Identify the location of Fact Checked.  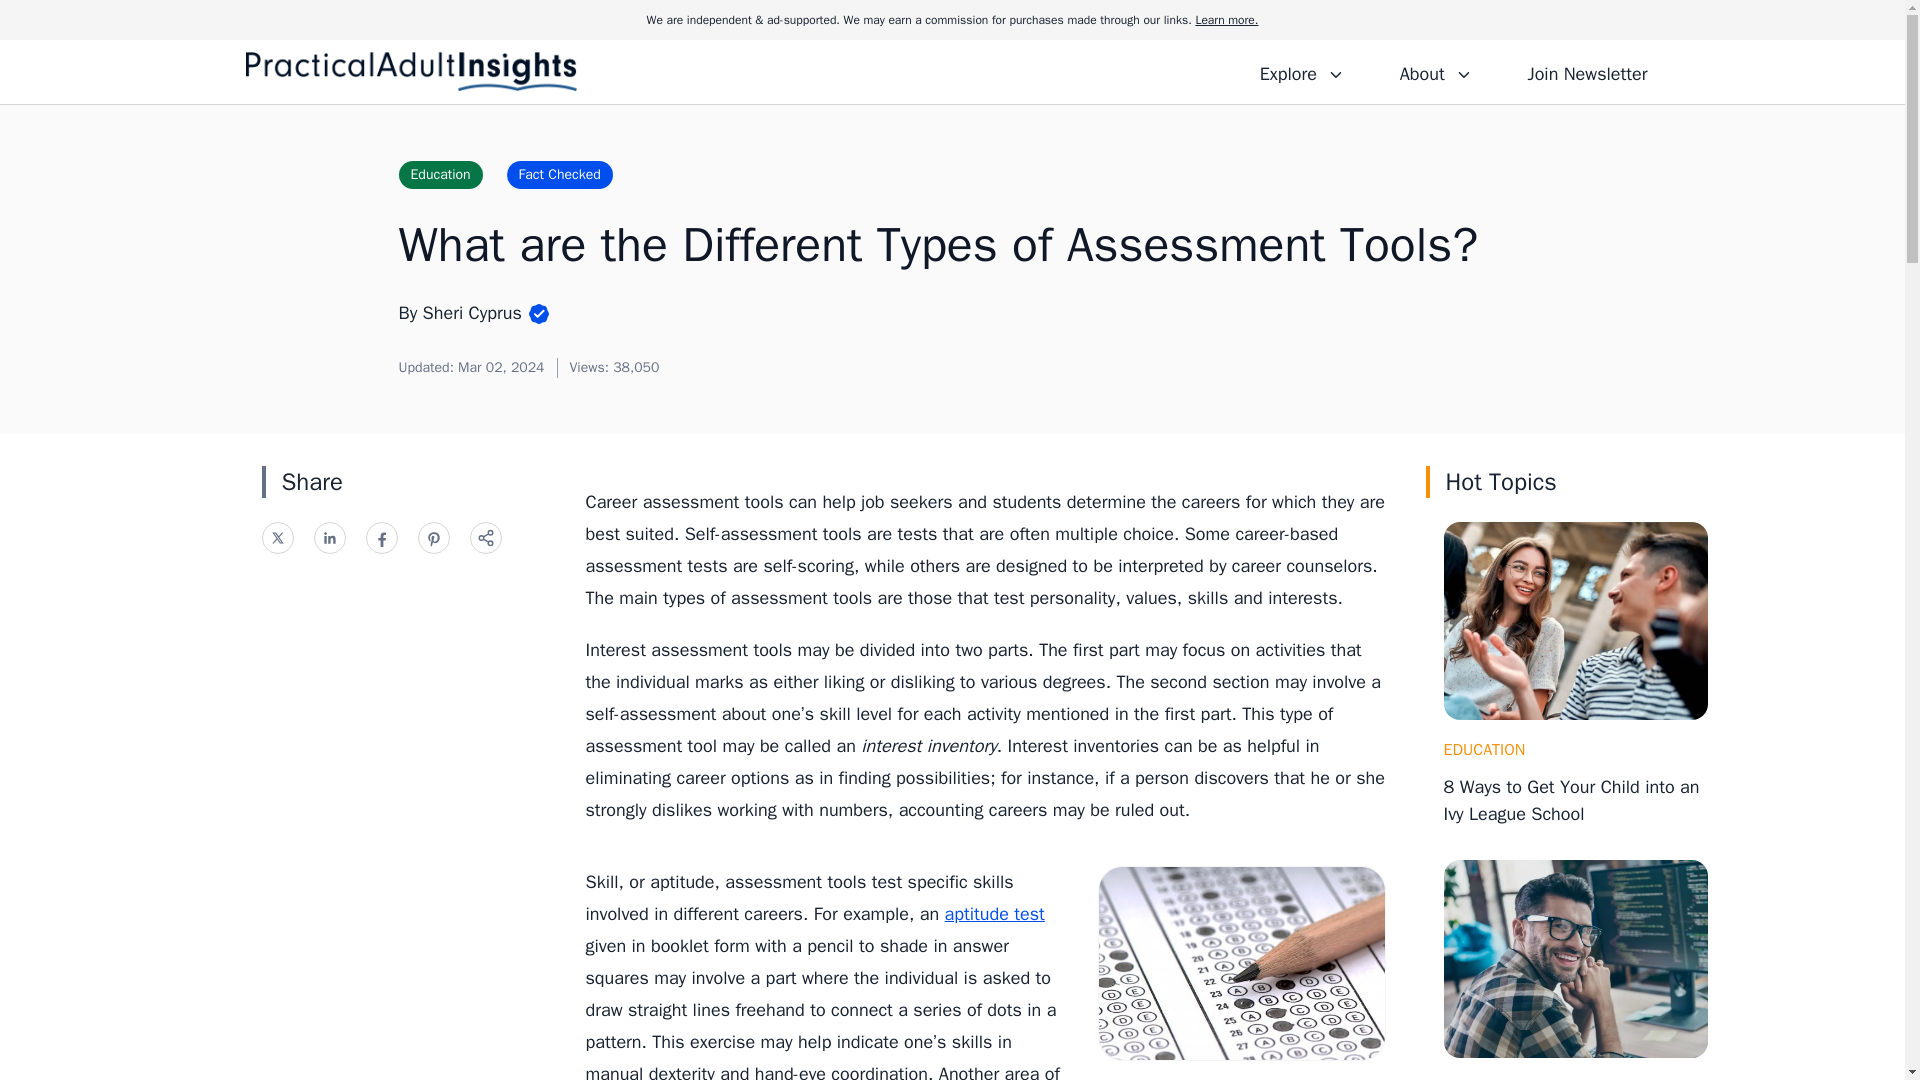
(559, 174).